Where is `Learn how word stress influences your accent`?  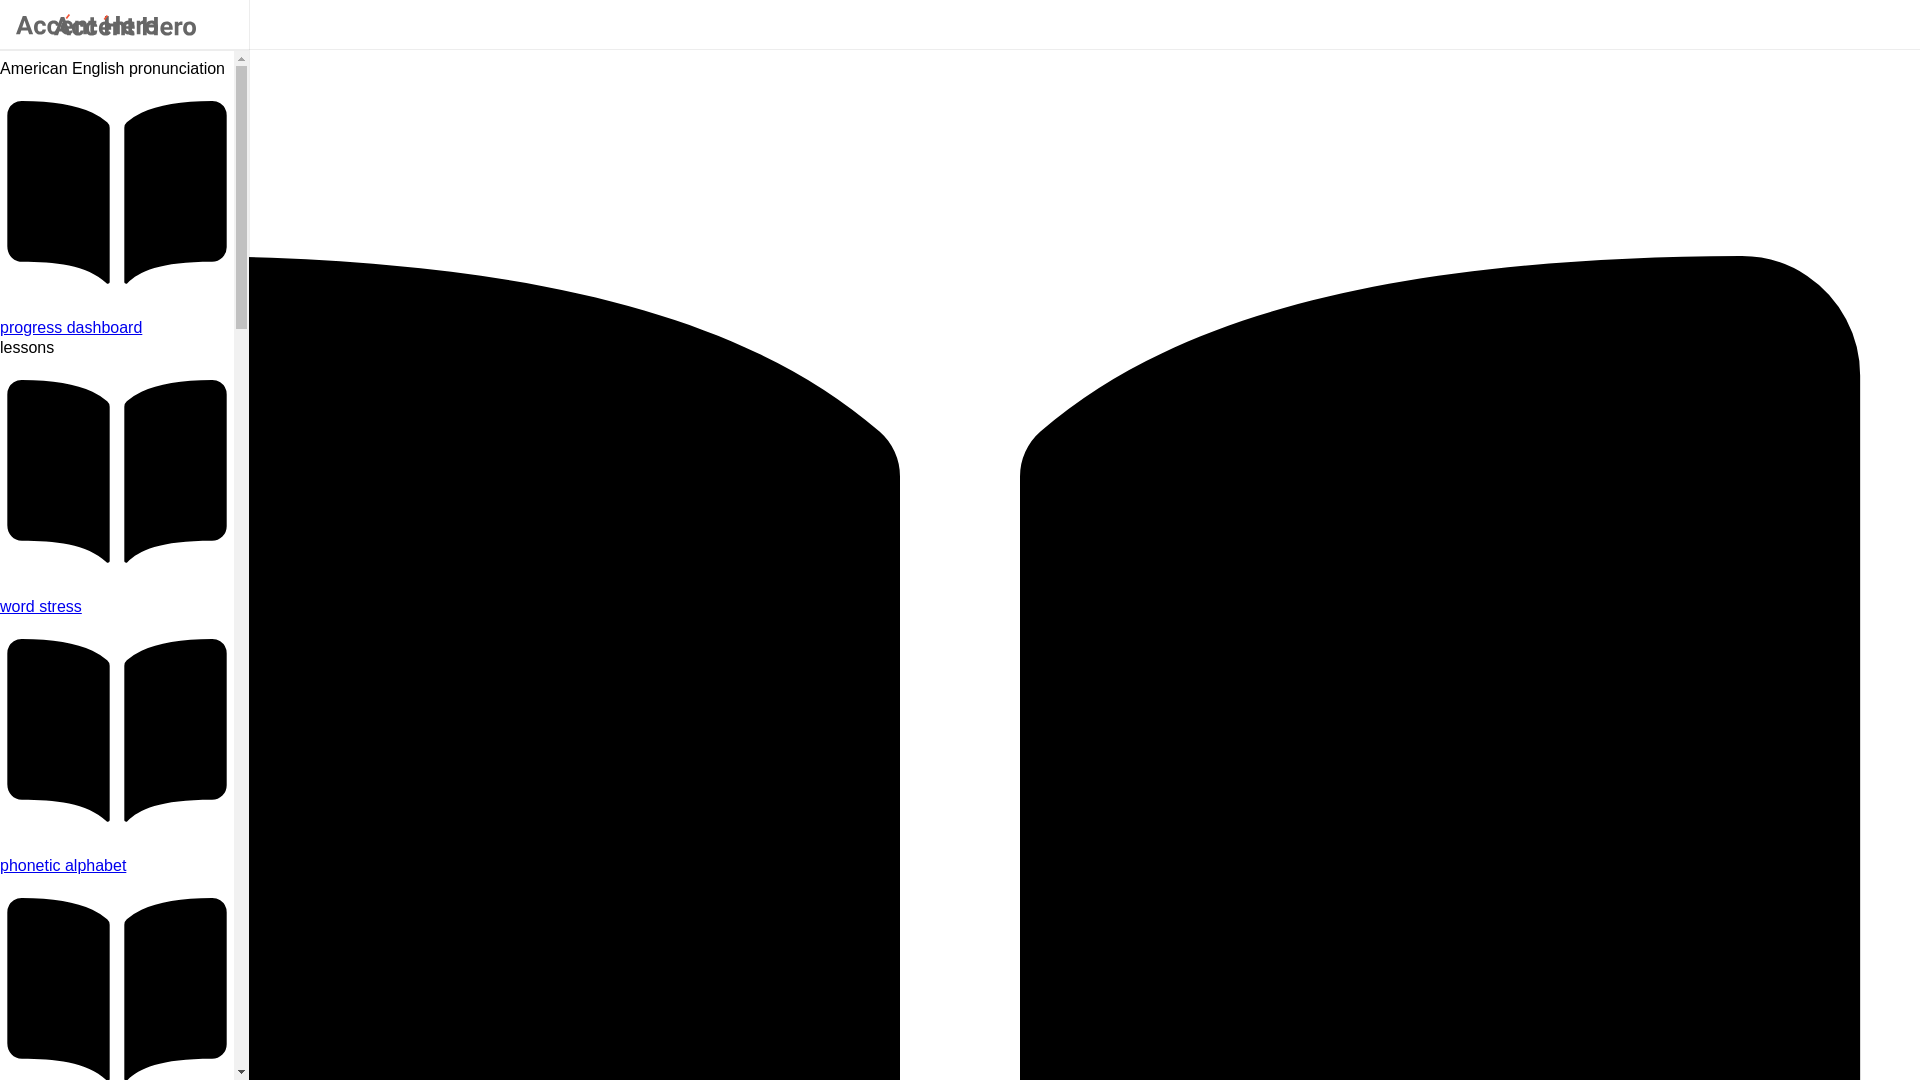
Learn how word stress influences your accent is located at coordinates (117, 606).